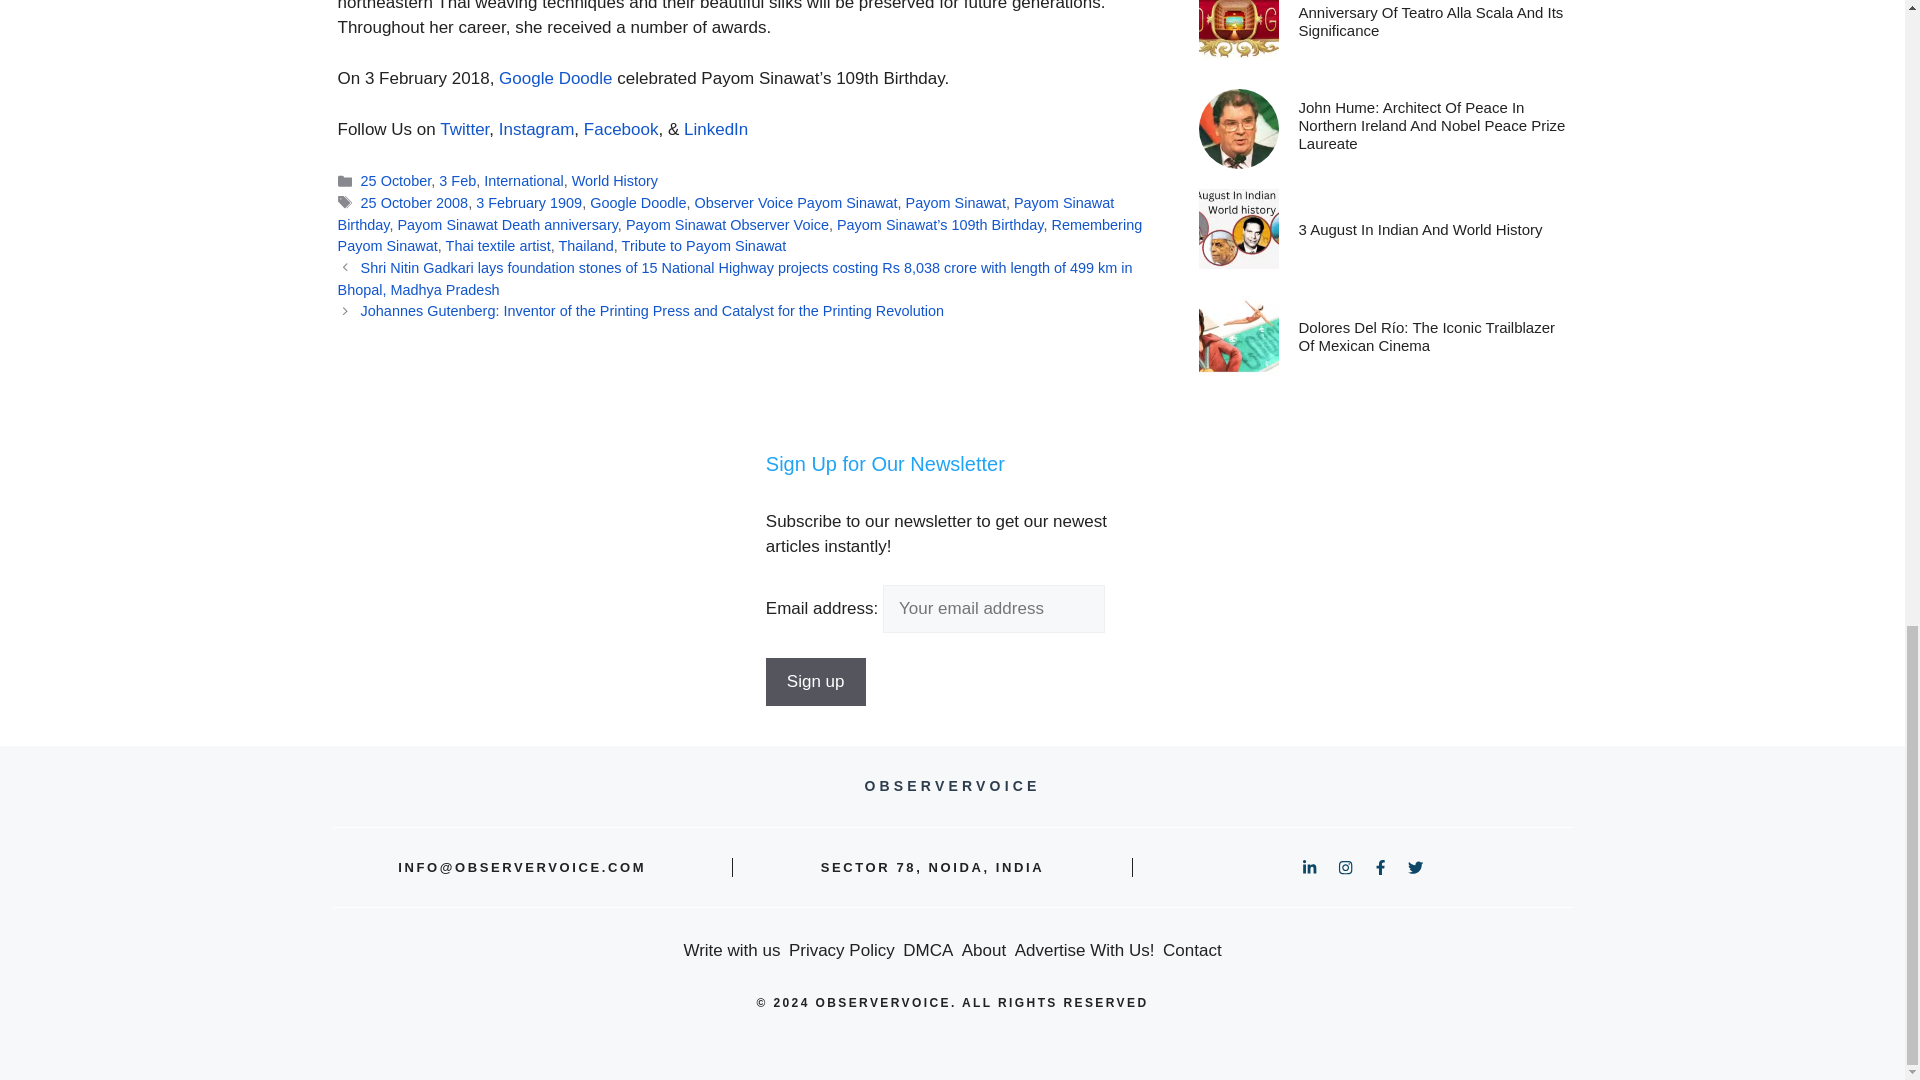  Describe the element at coordinates (1855, 526) in the screenshot. I see `Scroll back to top` at that location.